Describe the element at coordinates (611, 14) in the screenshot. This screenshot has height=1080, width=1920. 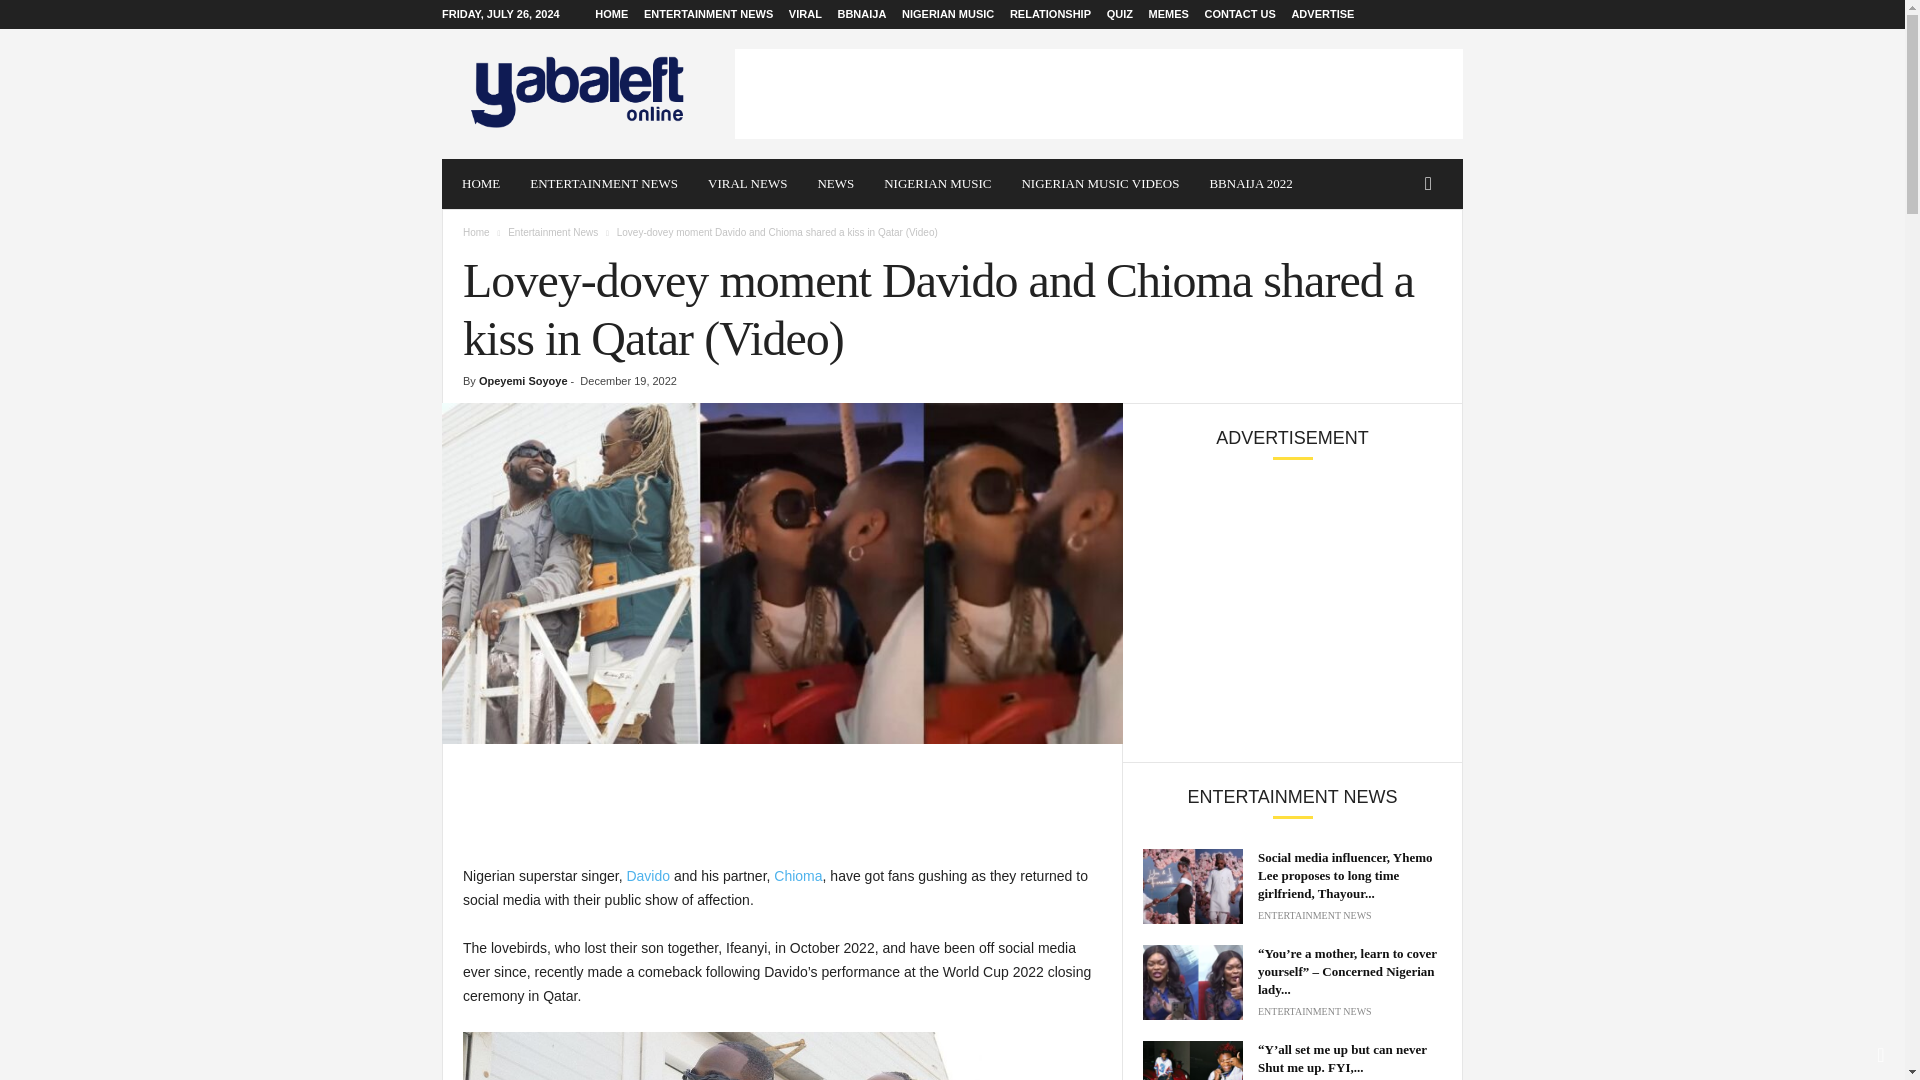
I see `HOME` at that location.